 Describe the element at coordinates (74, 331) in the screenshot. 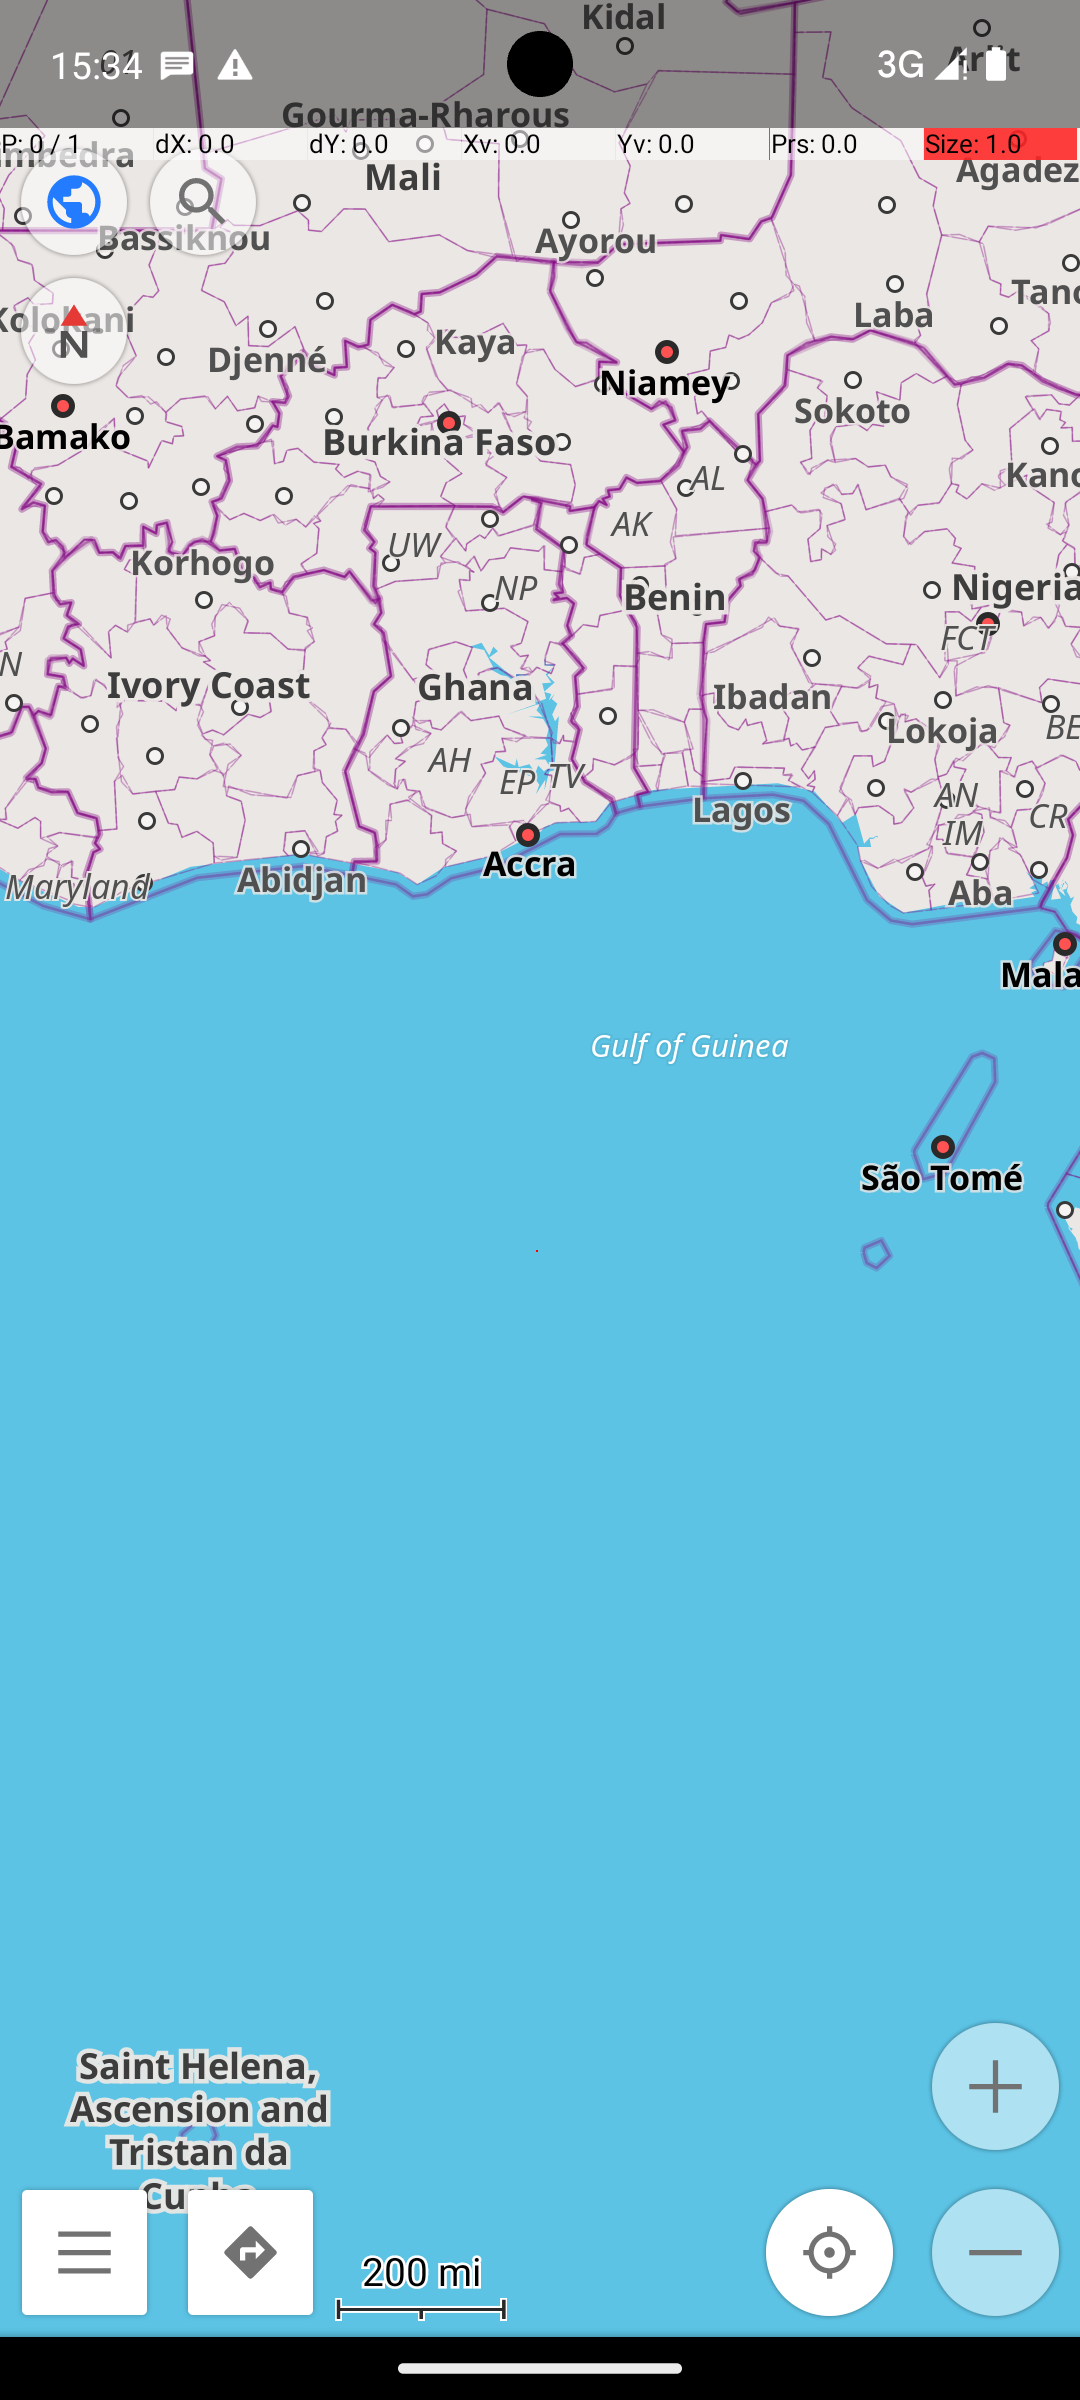

I see `North is up` at that location.